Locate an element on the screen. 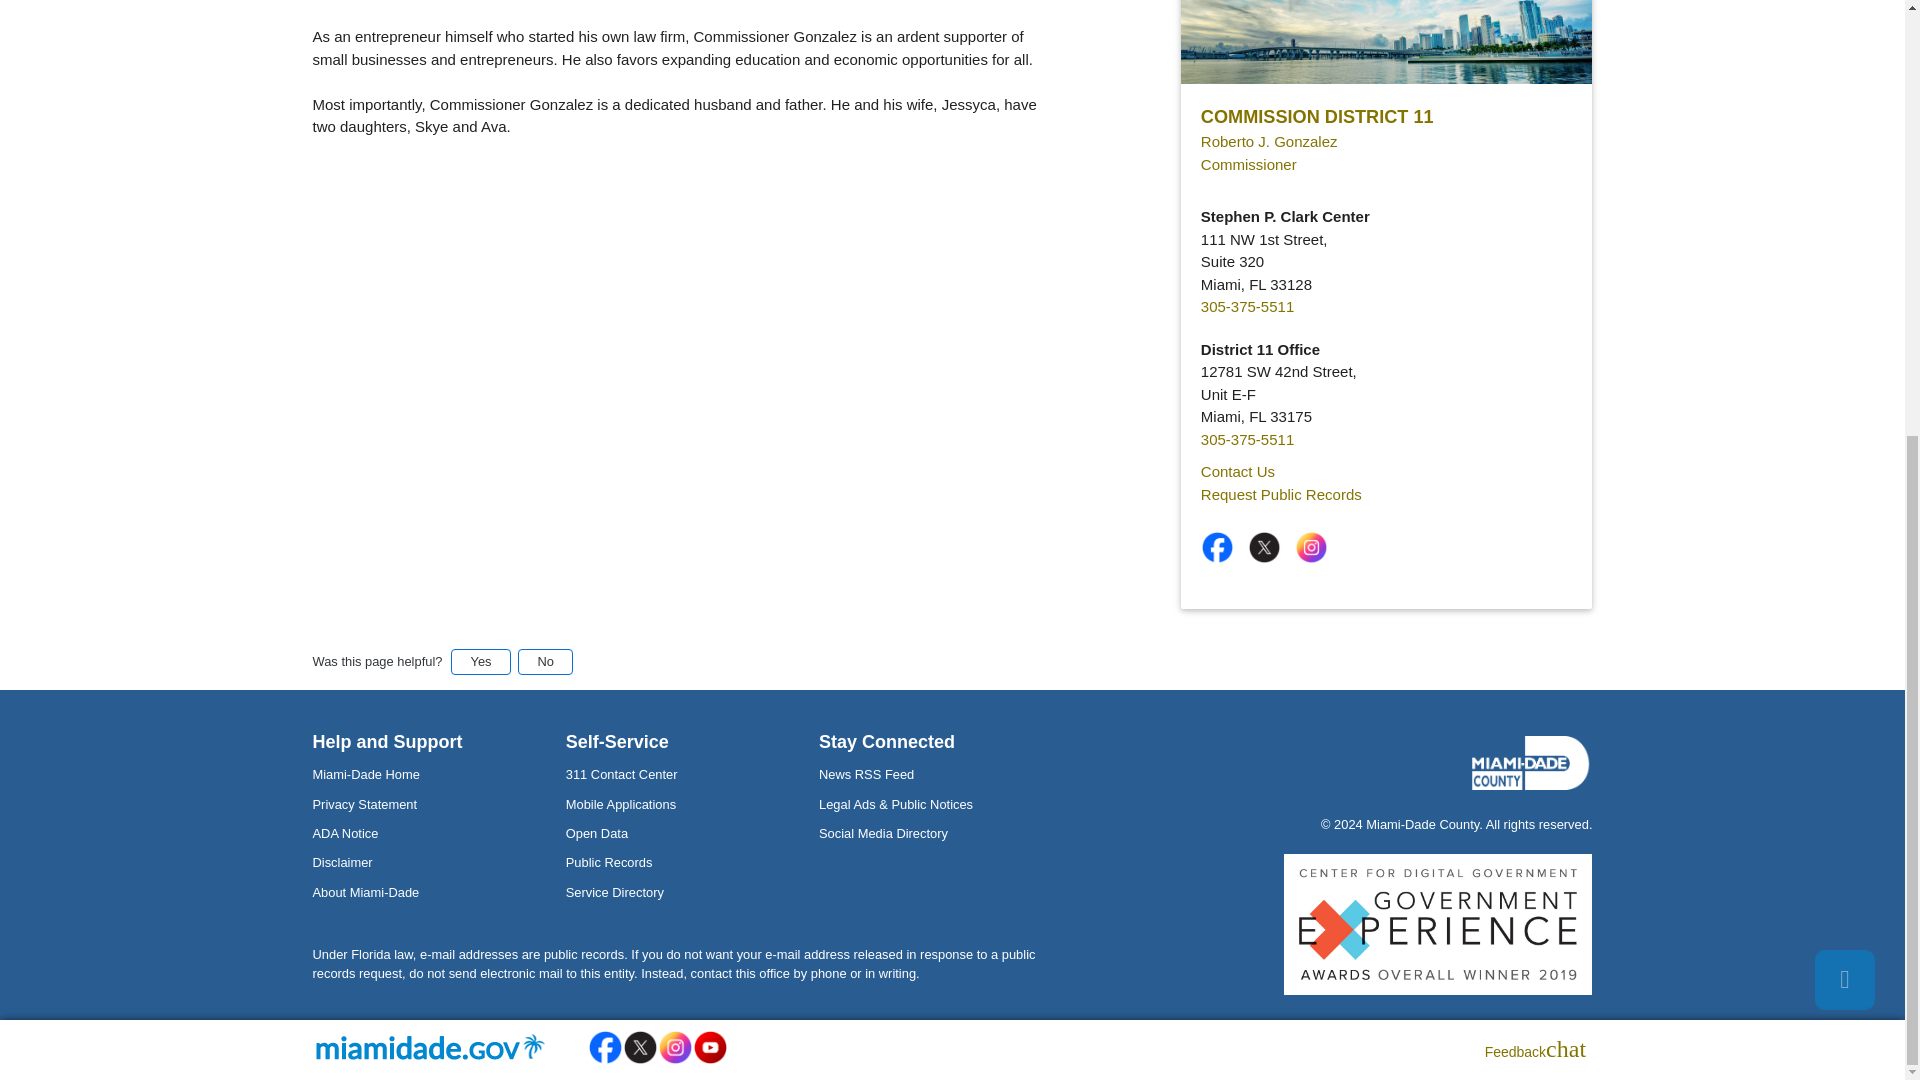 Image resolution: width=1920 pixels, height=1080 pixels. No is located at coordinates (545, 661).